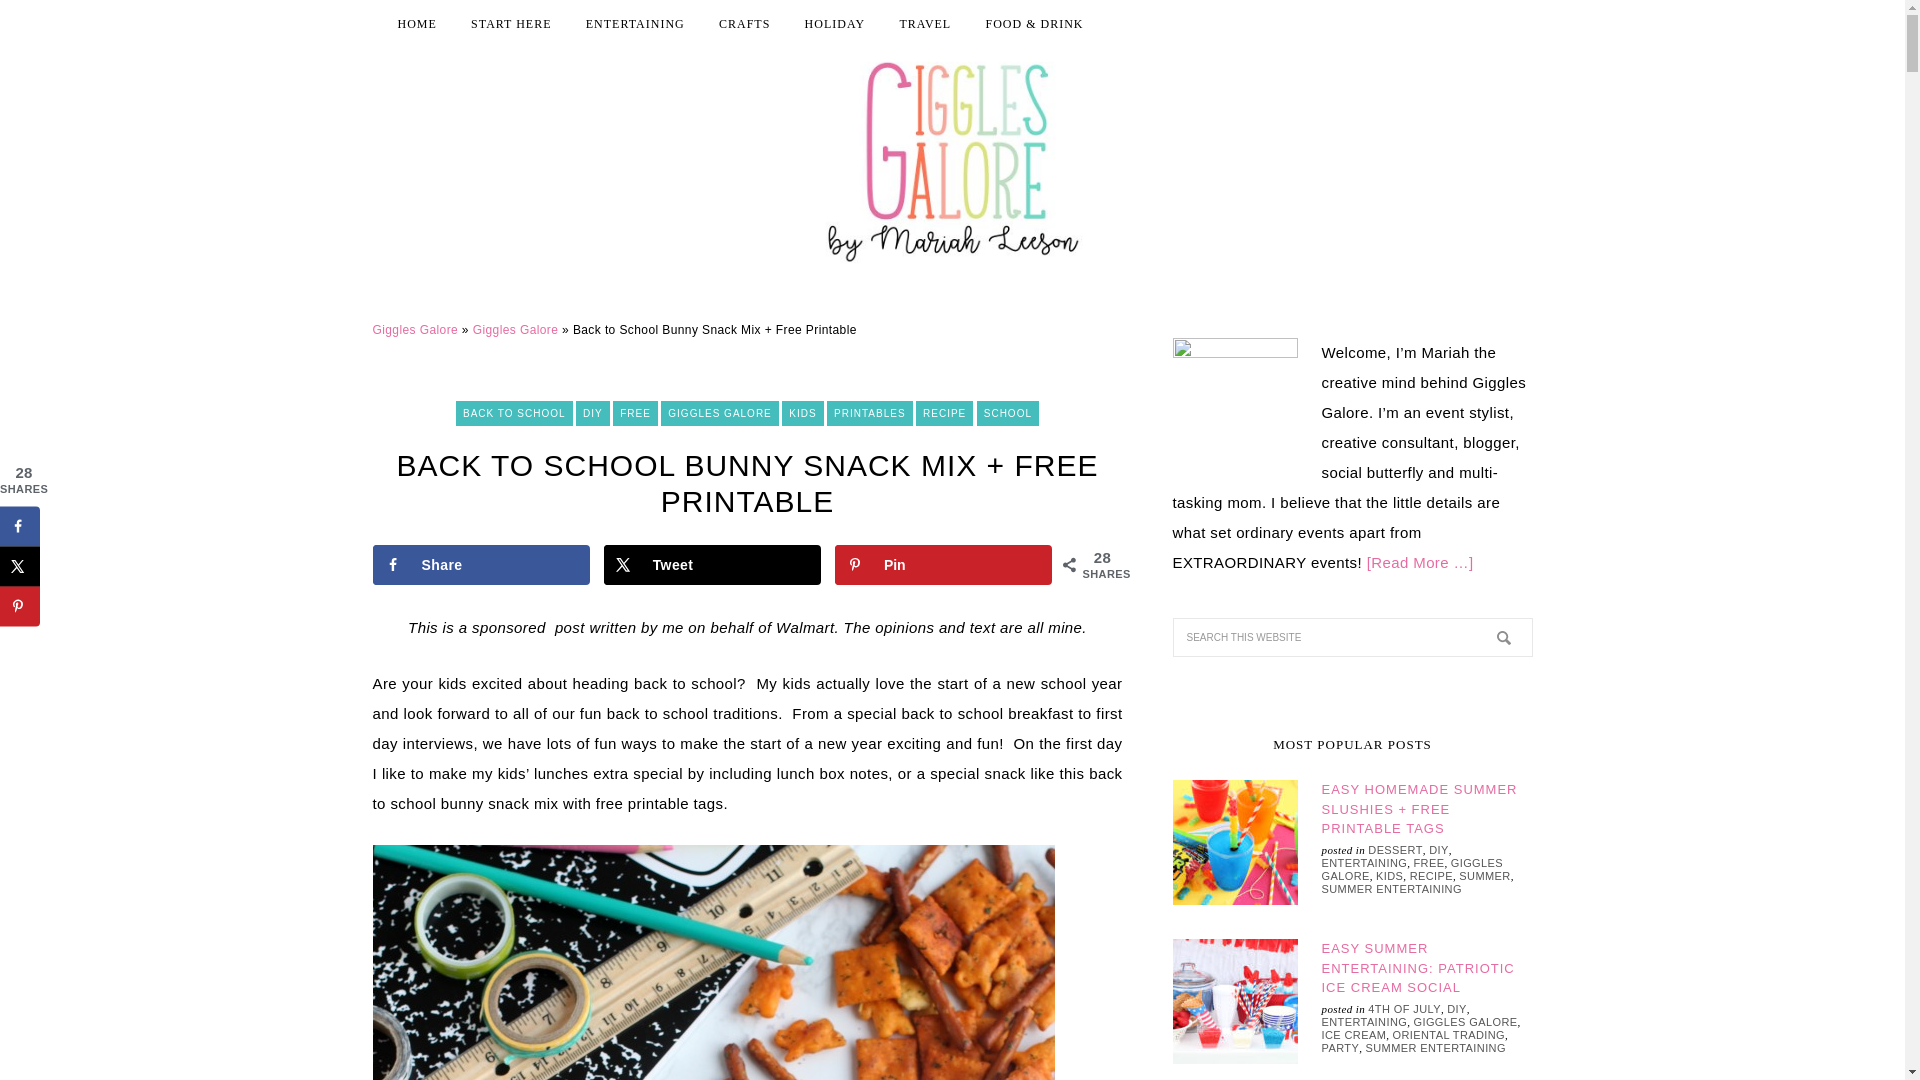 Image resolution: width=1920 pixels, height=1080 pixels. Describe the element at coordinates (515, 329) in the screenshot. I see `Giggles Galore` at that location.